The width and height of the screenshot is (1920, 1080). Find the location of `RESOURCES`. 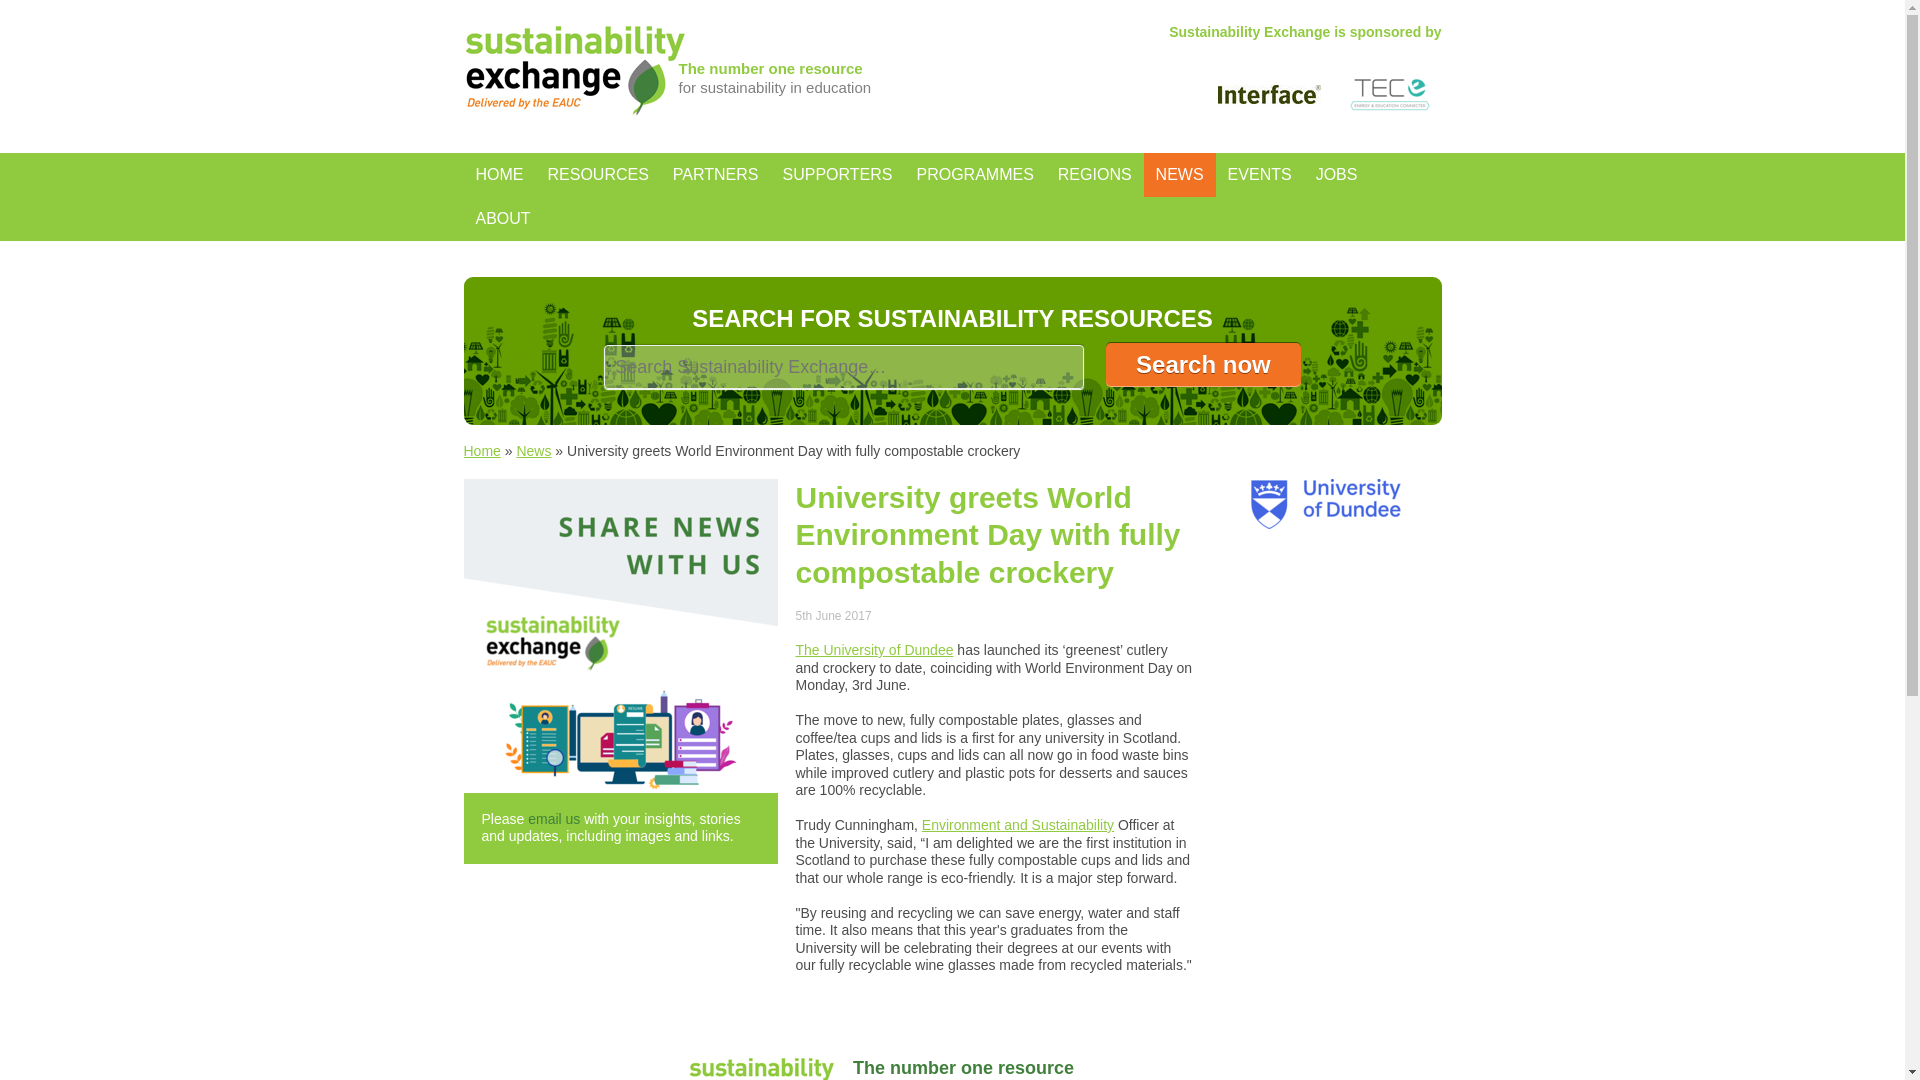

RESOURCES is located at coordinates (598, 174).